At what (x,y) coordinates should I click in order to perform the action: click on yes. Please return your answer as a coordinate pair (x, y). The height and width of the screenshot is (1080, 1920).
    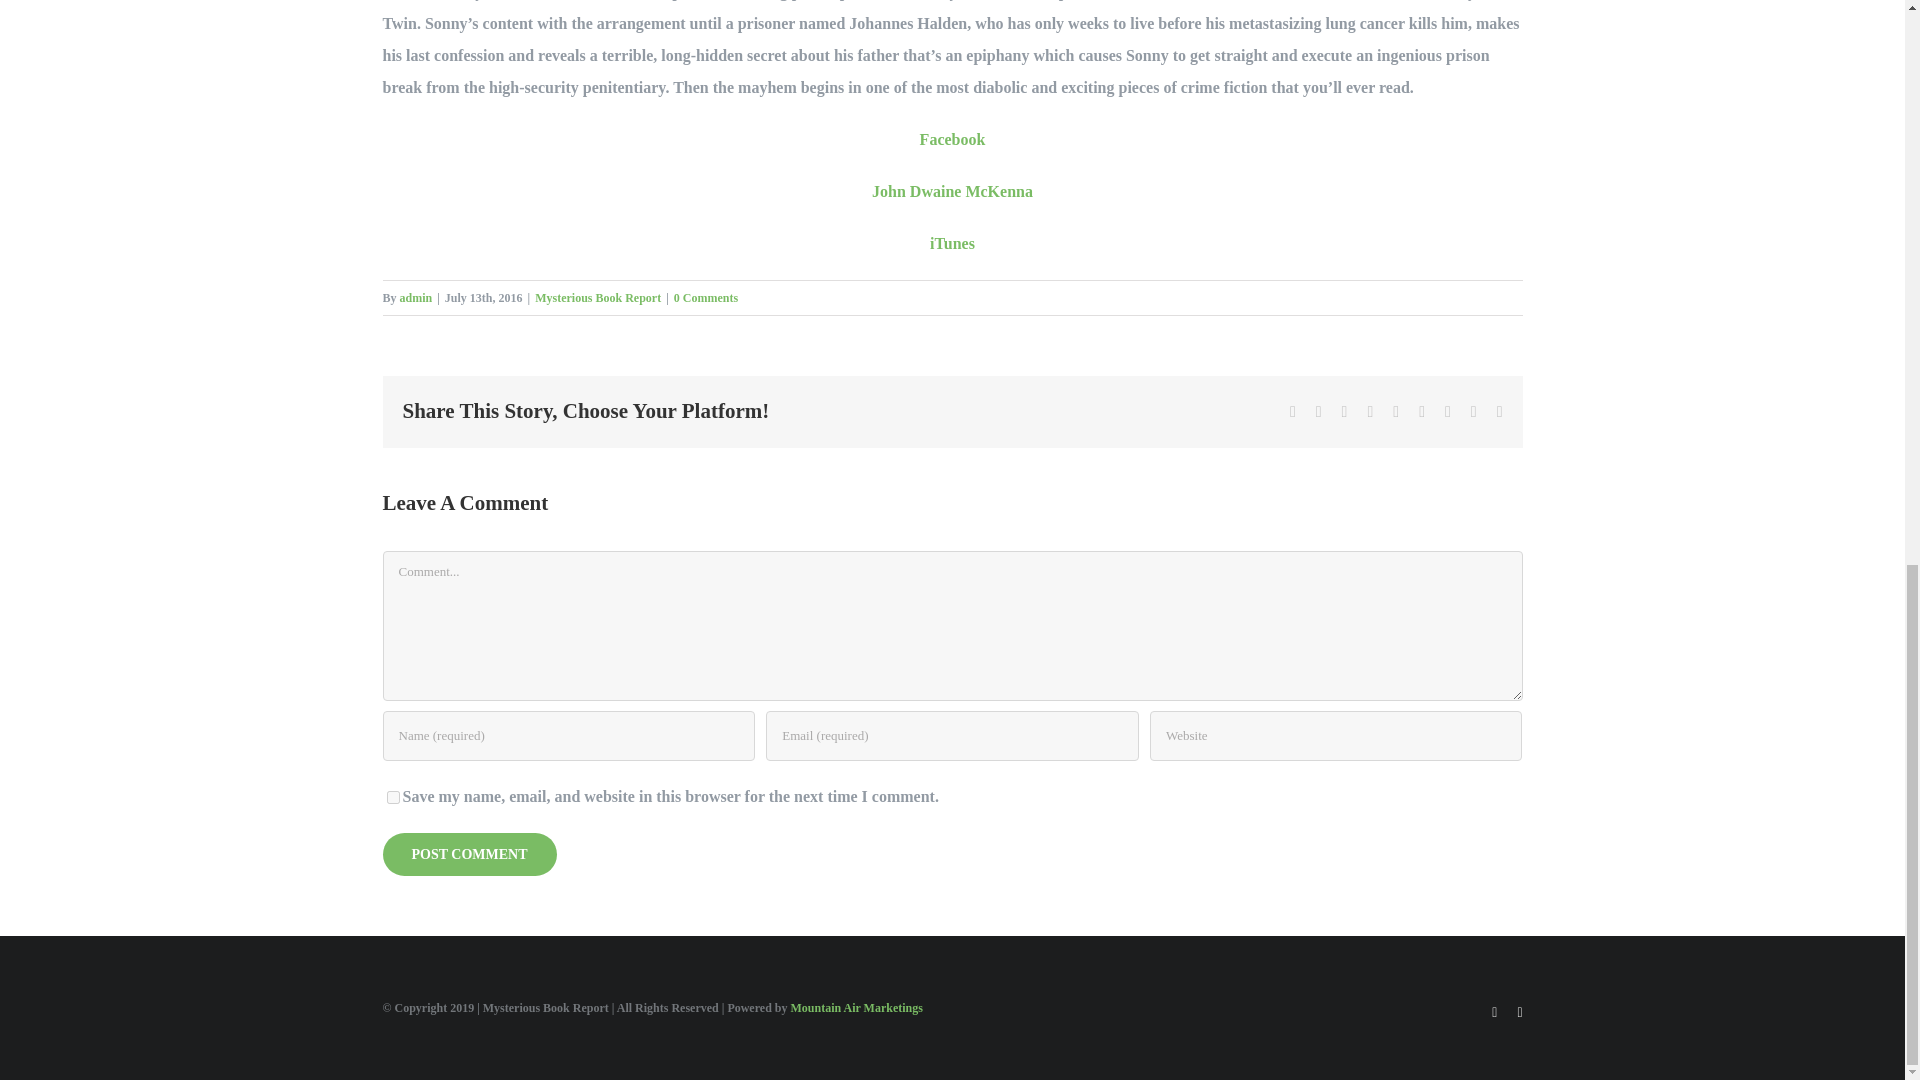
    Looking at the image, I should click on (392, 796).